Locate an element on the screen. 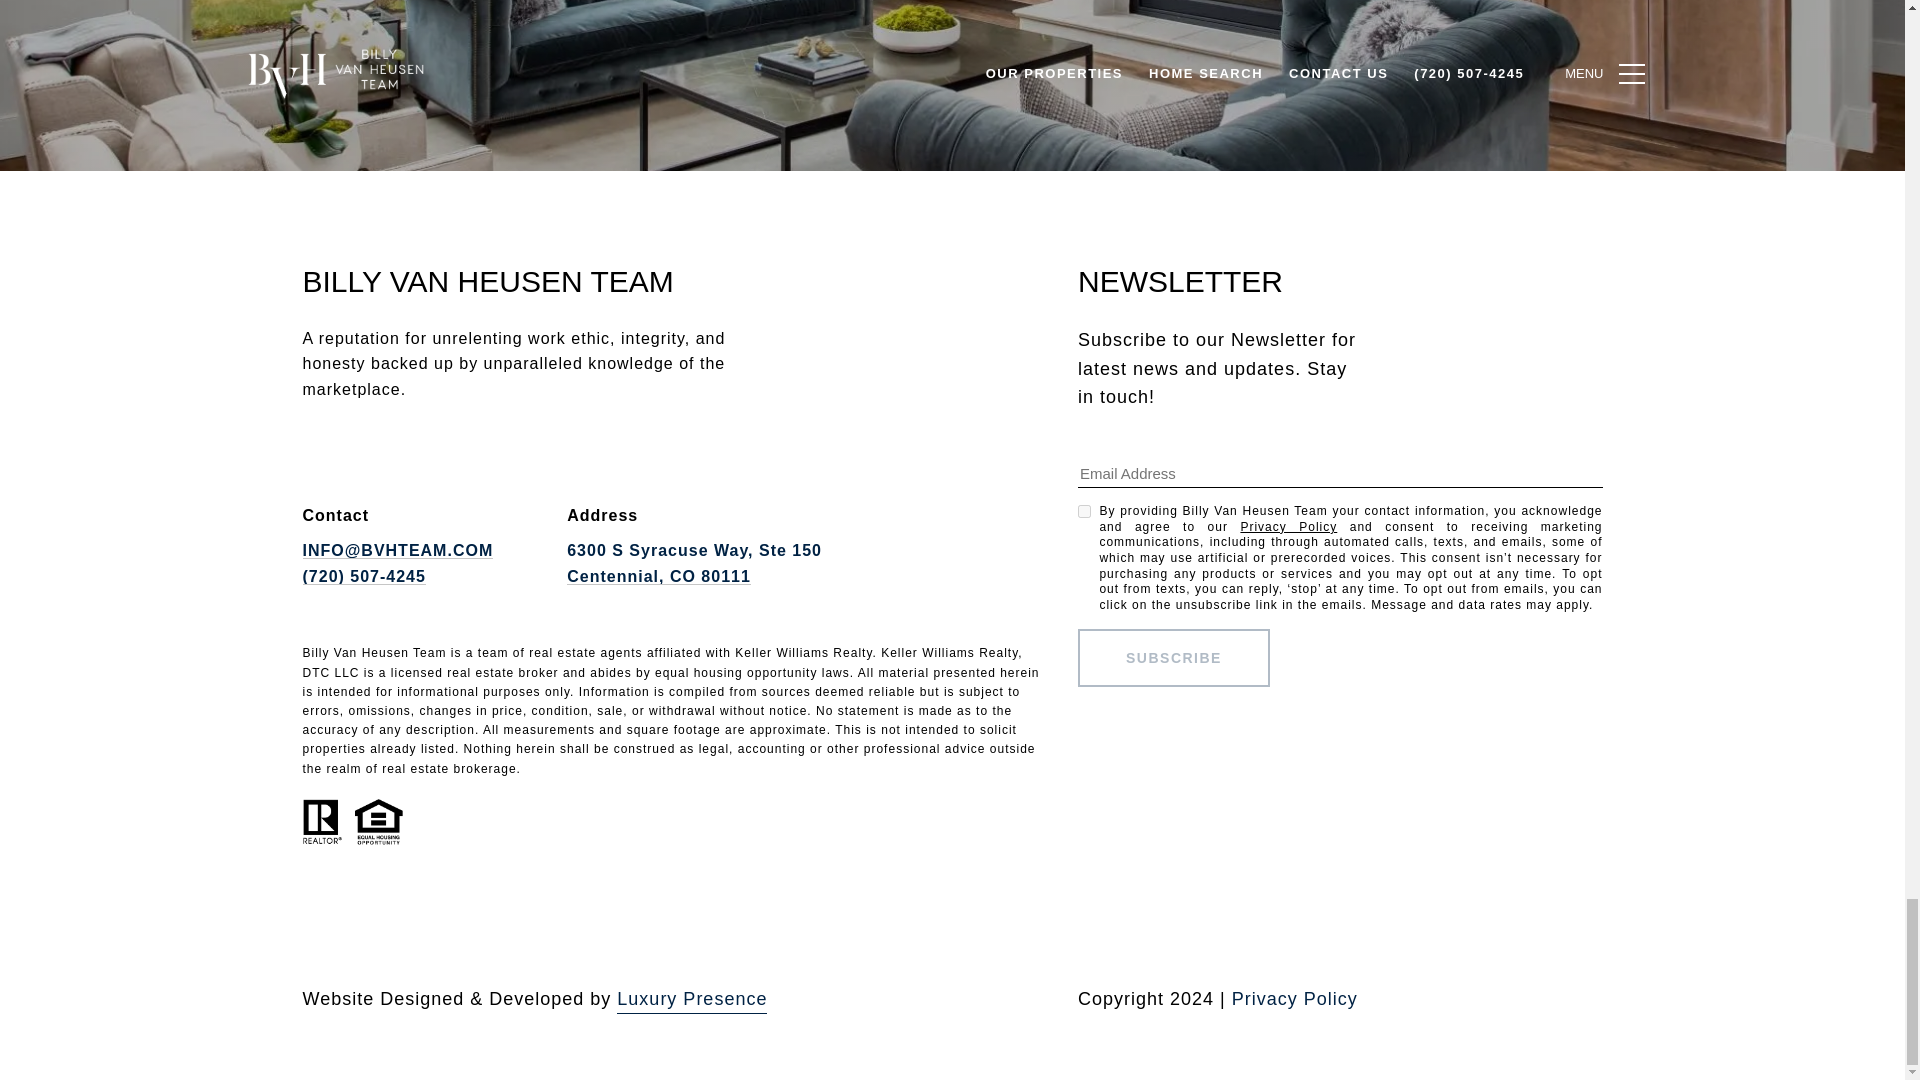 This screenshot has width=1920, height=1080. SUBSCRIBE is located at coordinates (1173, 657).